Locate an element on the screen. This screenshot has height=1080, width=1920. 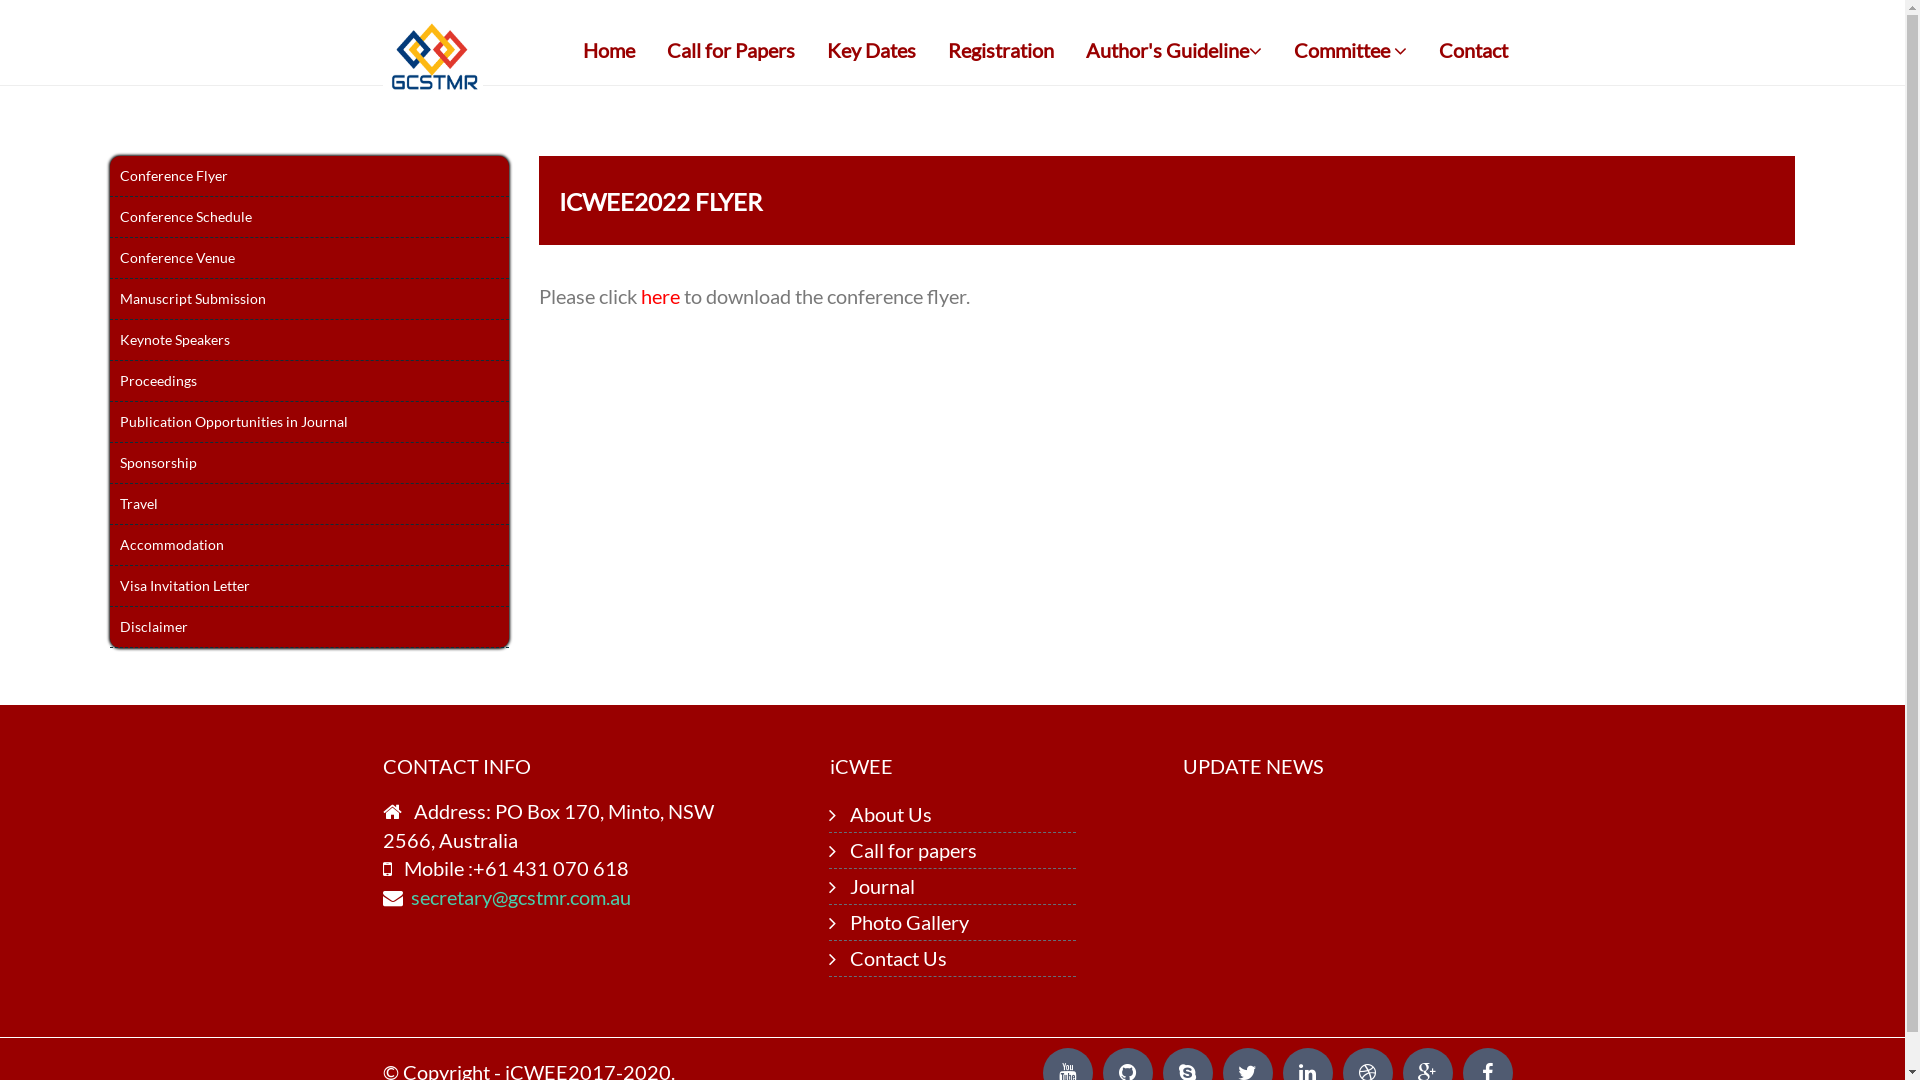
Photo Gallery is located at coordinates (909, 922).